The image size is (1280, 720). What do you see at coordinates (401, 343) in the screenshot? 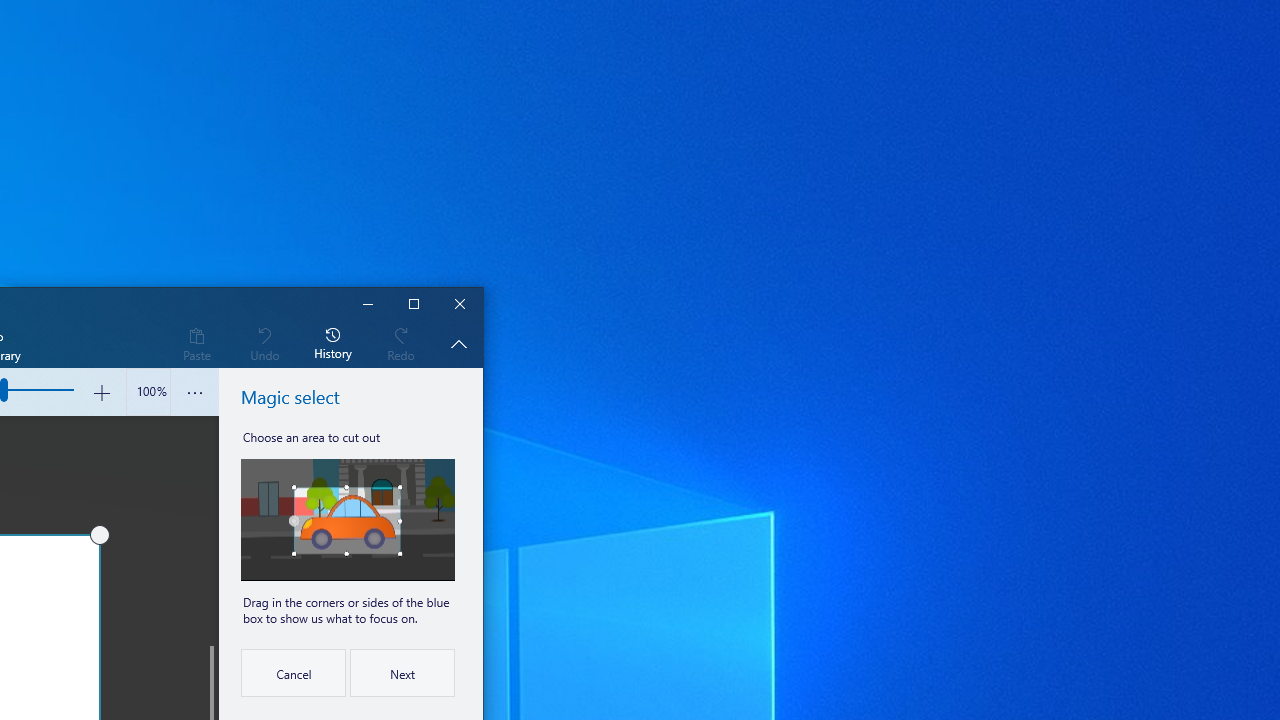
I see `Redo` at bounding box center [401, 343].